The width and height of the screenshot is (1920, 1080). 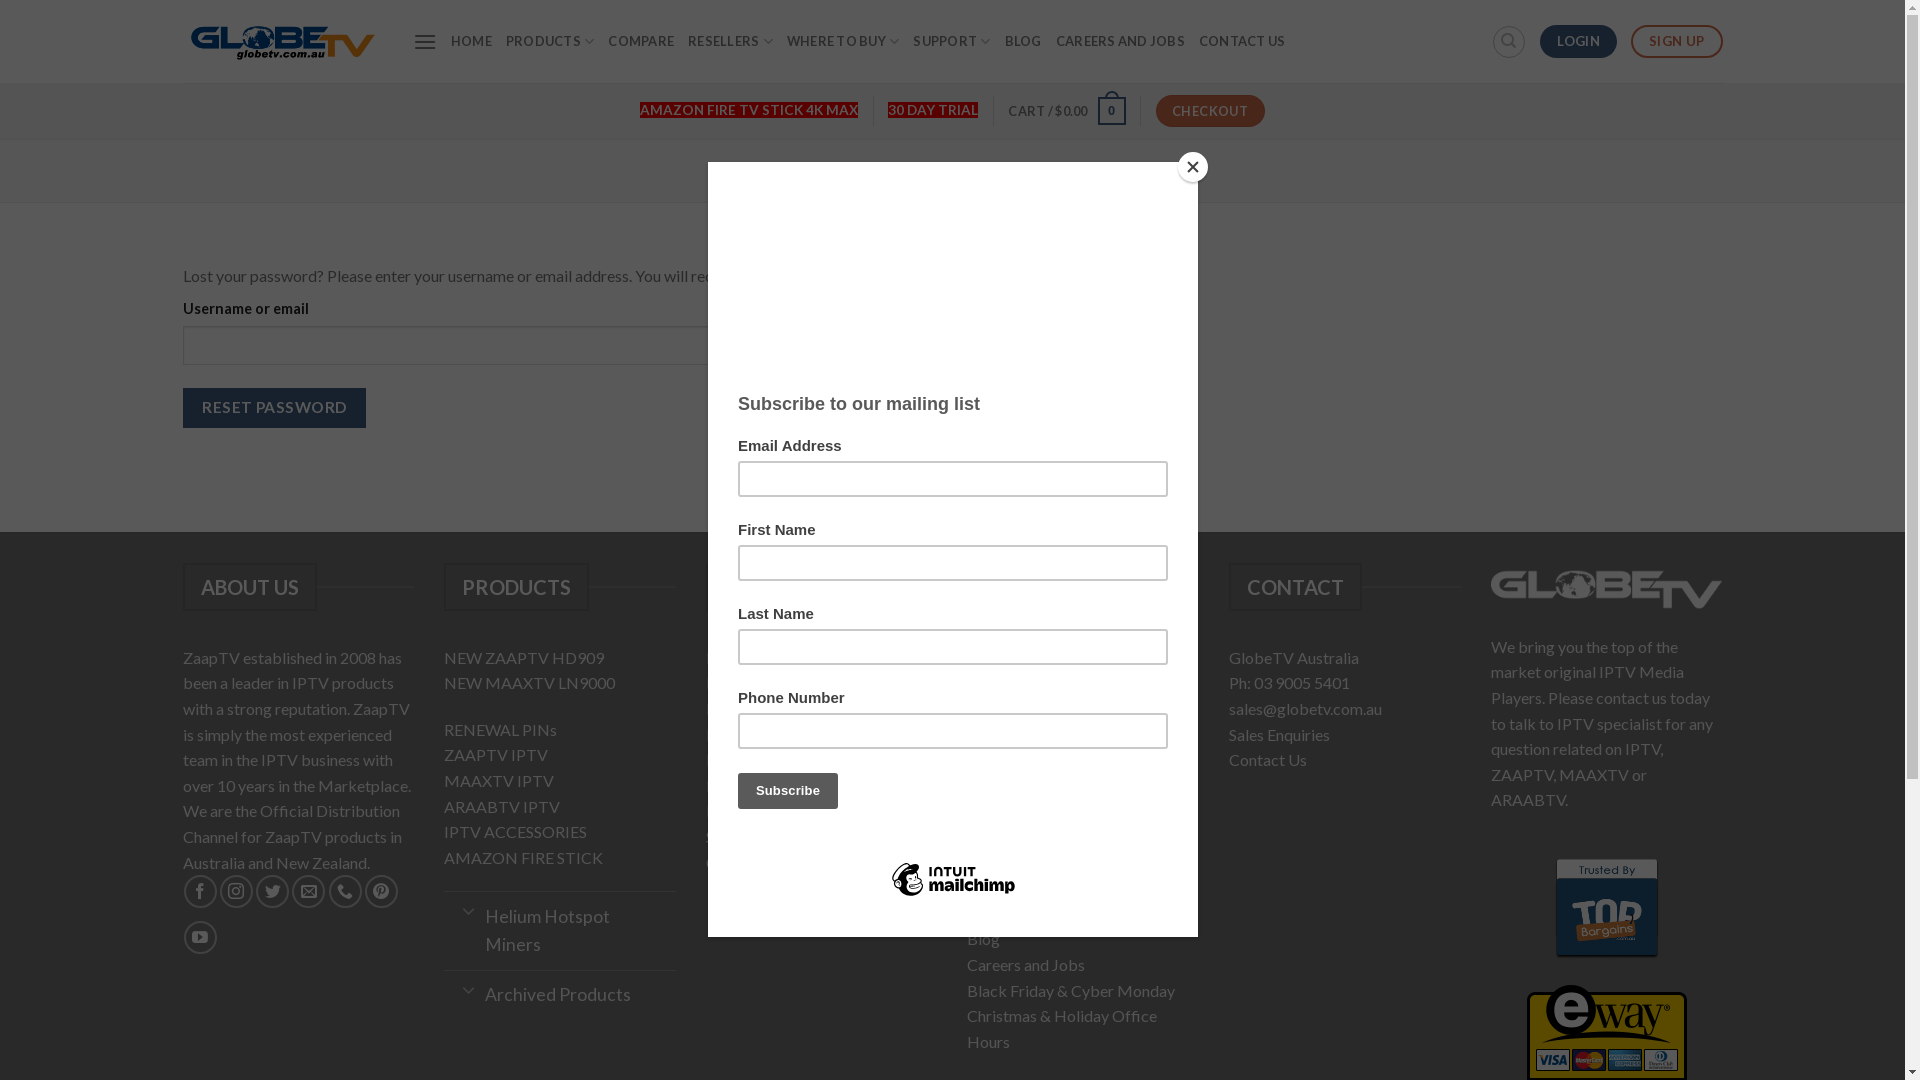 I want to click on Sales Enquiries, so click(x=1280, y=734).